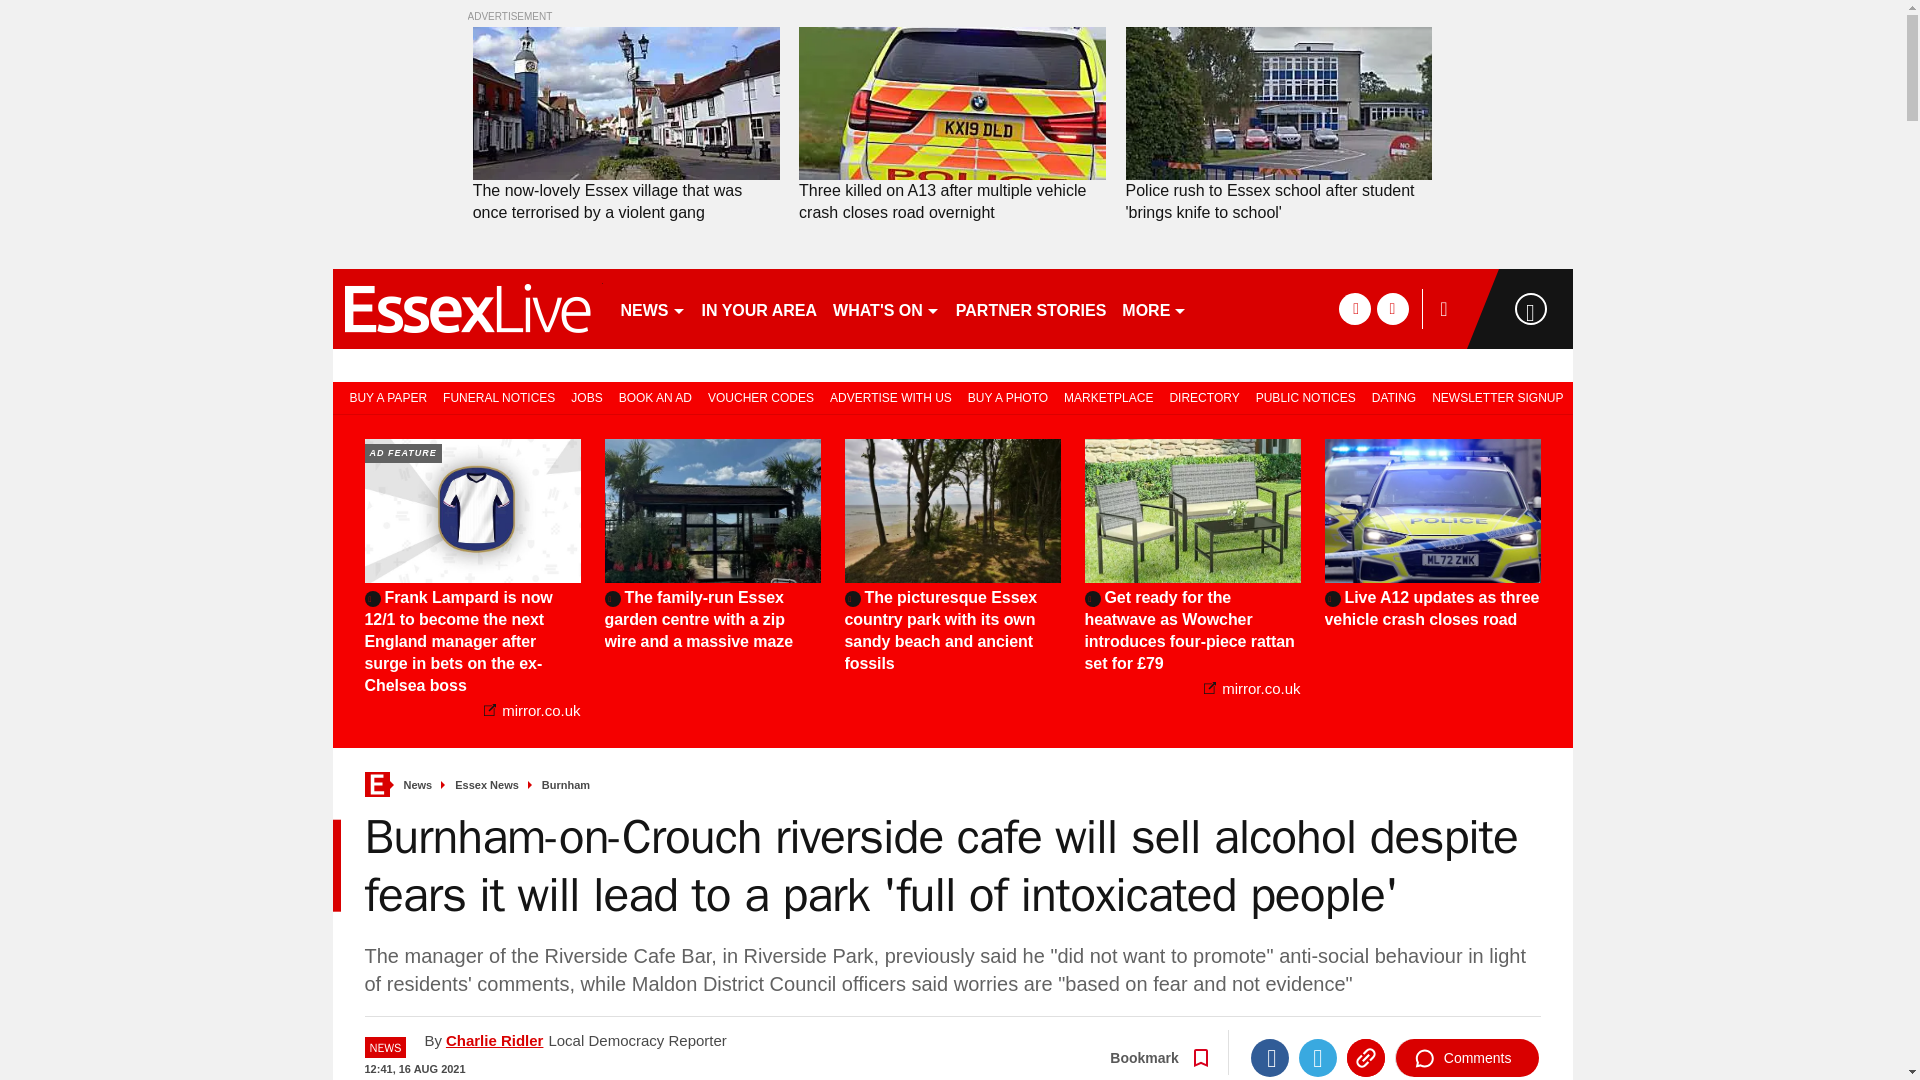 The width and height of the screenshot is (1920, 1080). What do you see at coordinates (1467, 1057) in the screenshot?
I see `Comments` at bounding box center [1467, 1057].